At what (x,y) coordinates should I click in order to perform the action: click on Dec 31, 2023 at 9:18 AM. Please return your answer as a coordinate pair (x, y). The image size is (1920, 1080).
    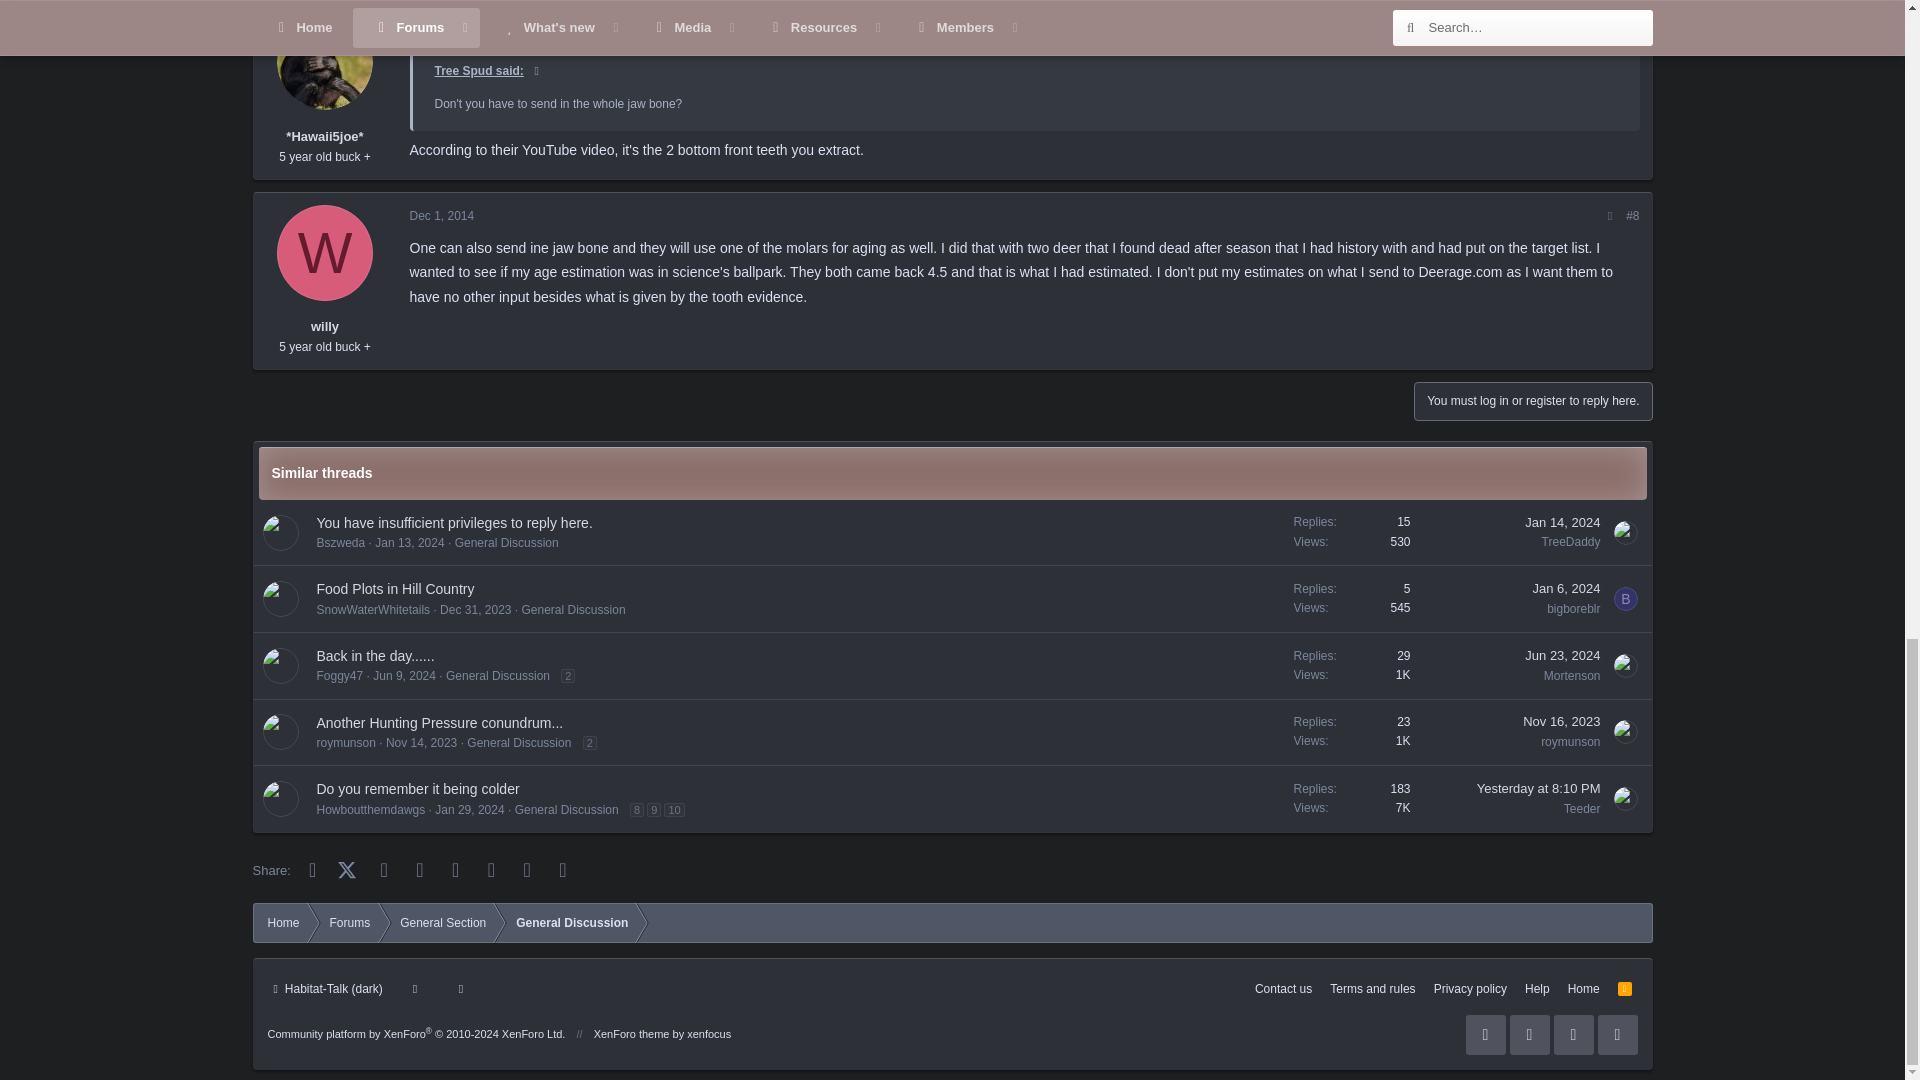
    Looking at the image, I should click on (474, 609).